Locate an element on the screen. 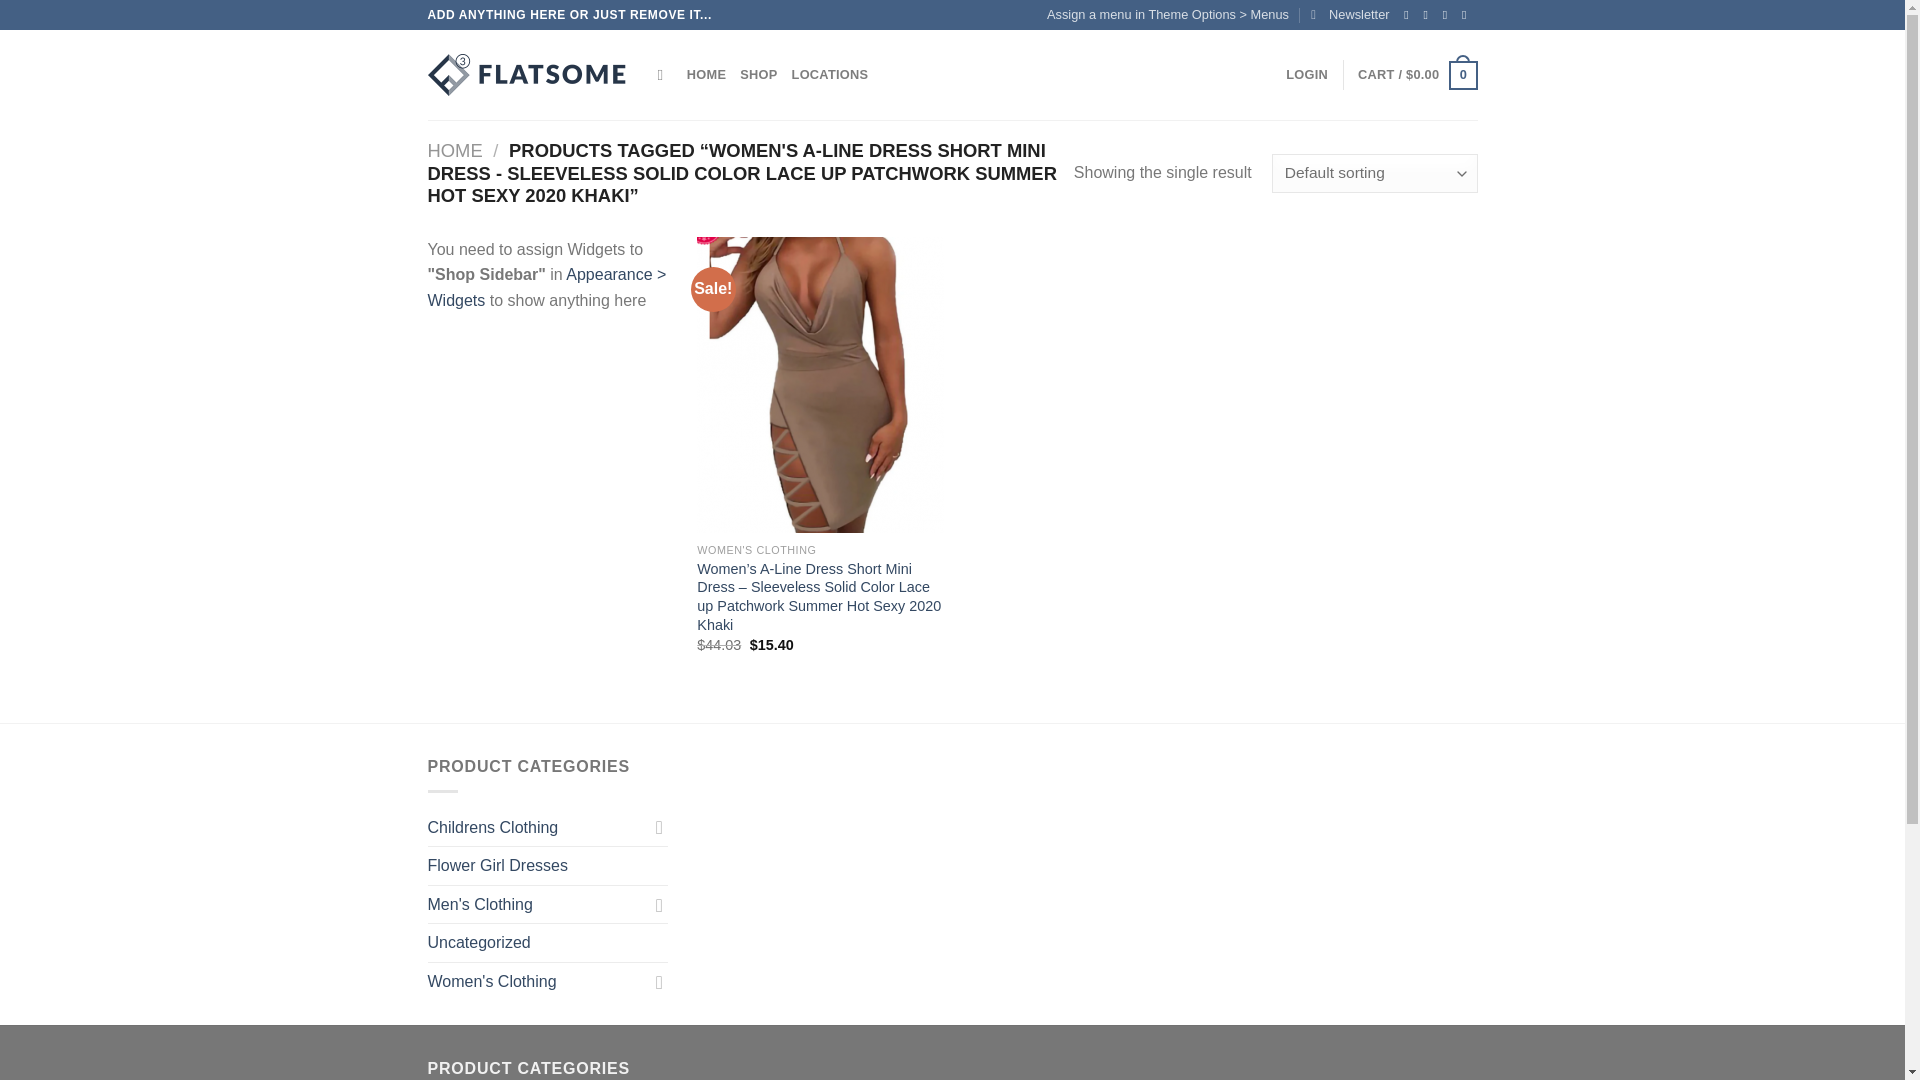  Cart is located at coordinates (1416, 75).